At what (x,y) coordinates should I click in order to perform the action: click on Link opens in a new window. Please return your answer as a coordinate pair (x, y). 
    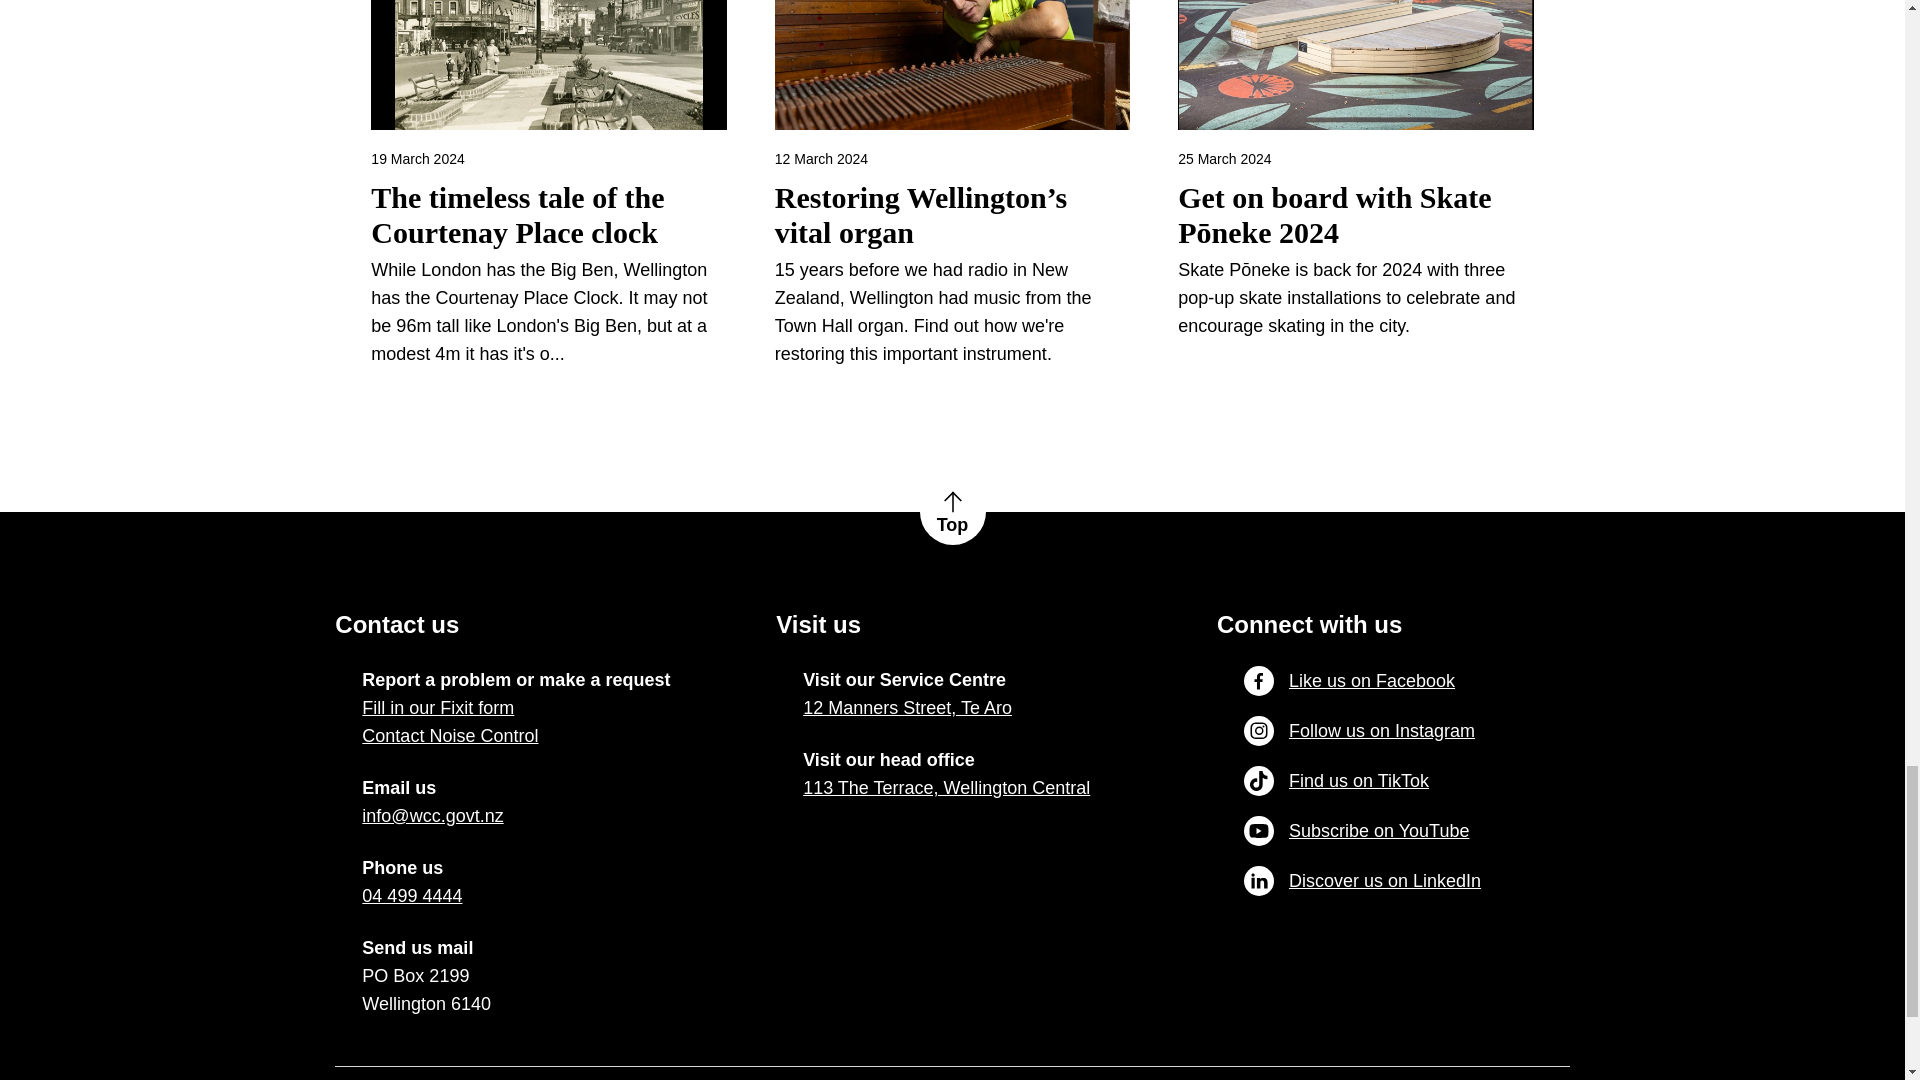
    Looking at the image, I should click on (906, 708).